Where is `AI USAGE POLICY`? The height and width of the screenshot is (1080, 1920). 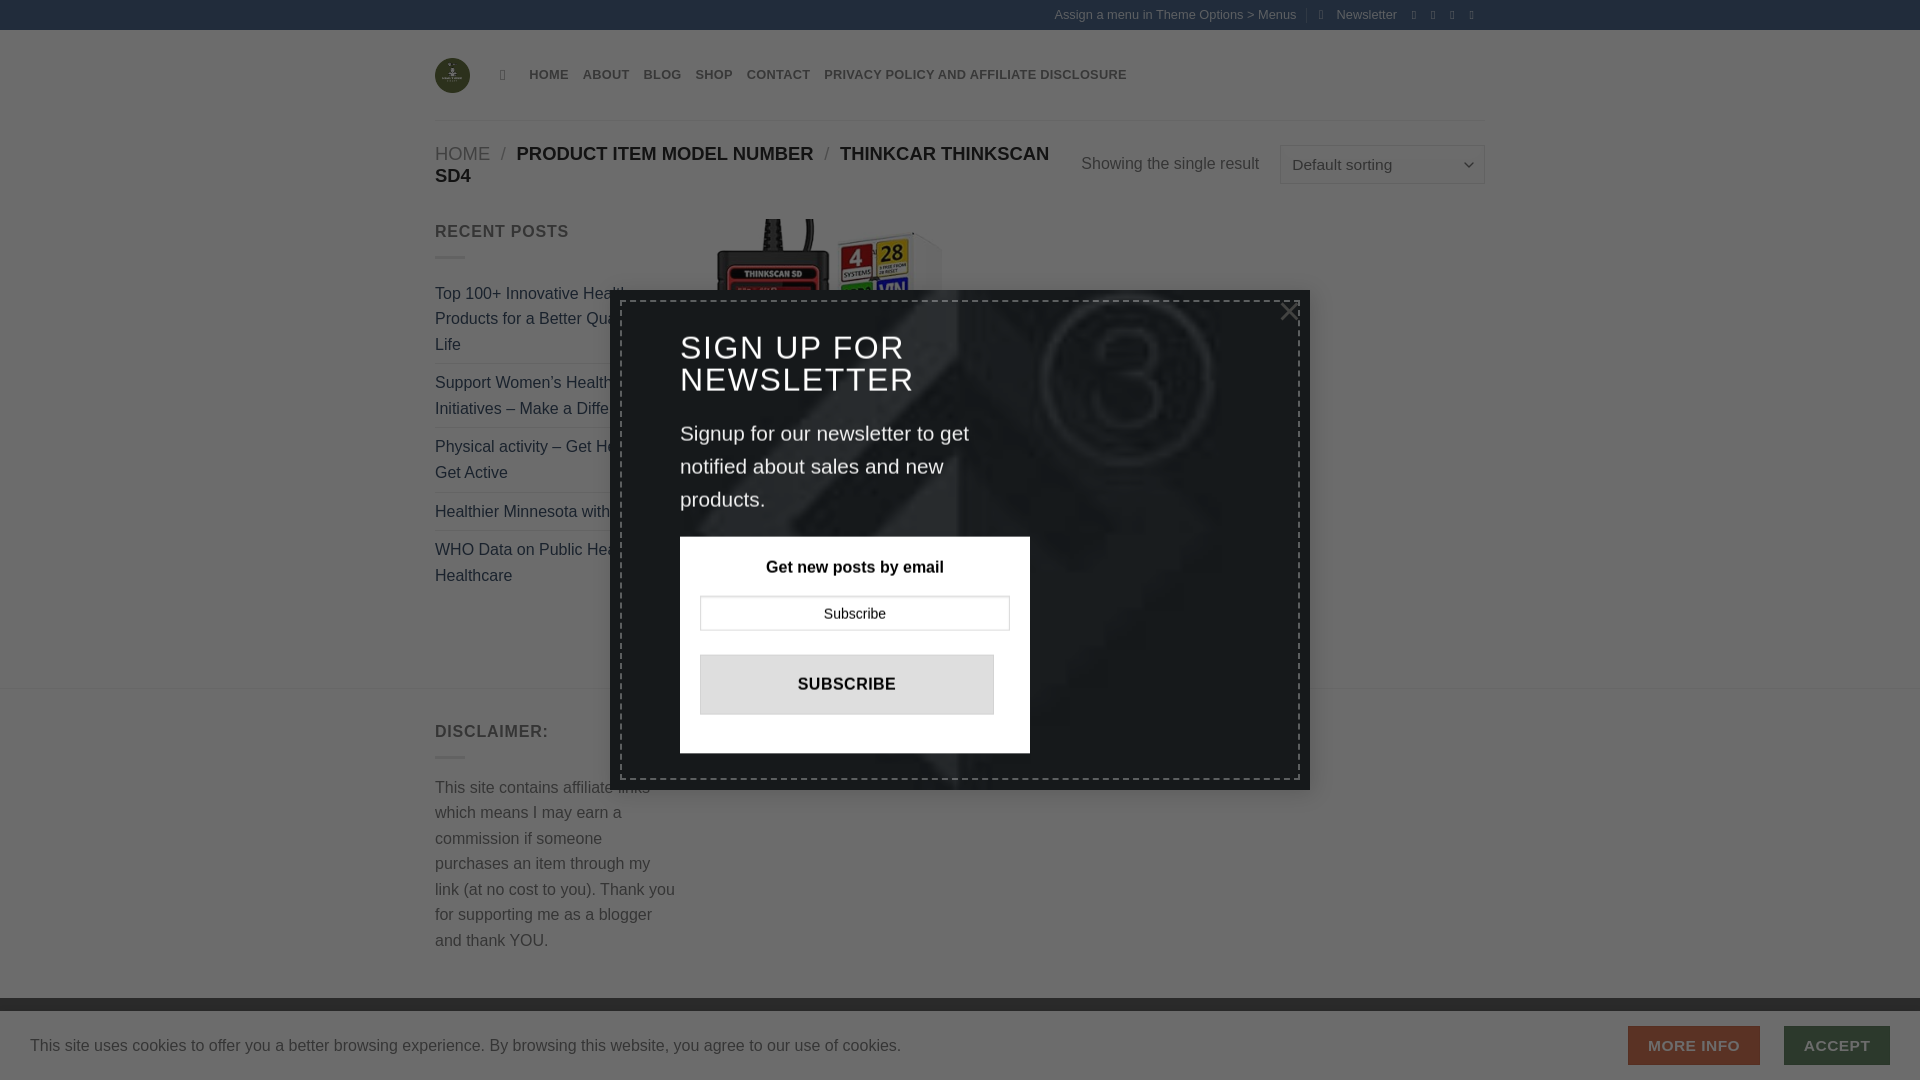 AI USAGE POLICY is located at coordinates (492, 1020).